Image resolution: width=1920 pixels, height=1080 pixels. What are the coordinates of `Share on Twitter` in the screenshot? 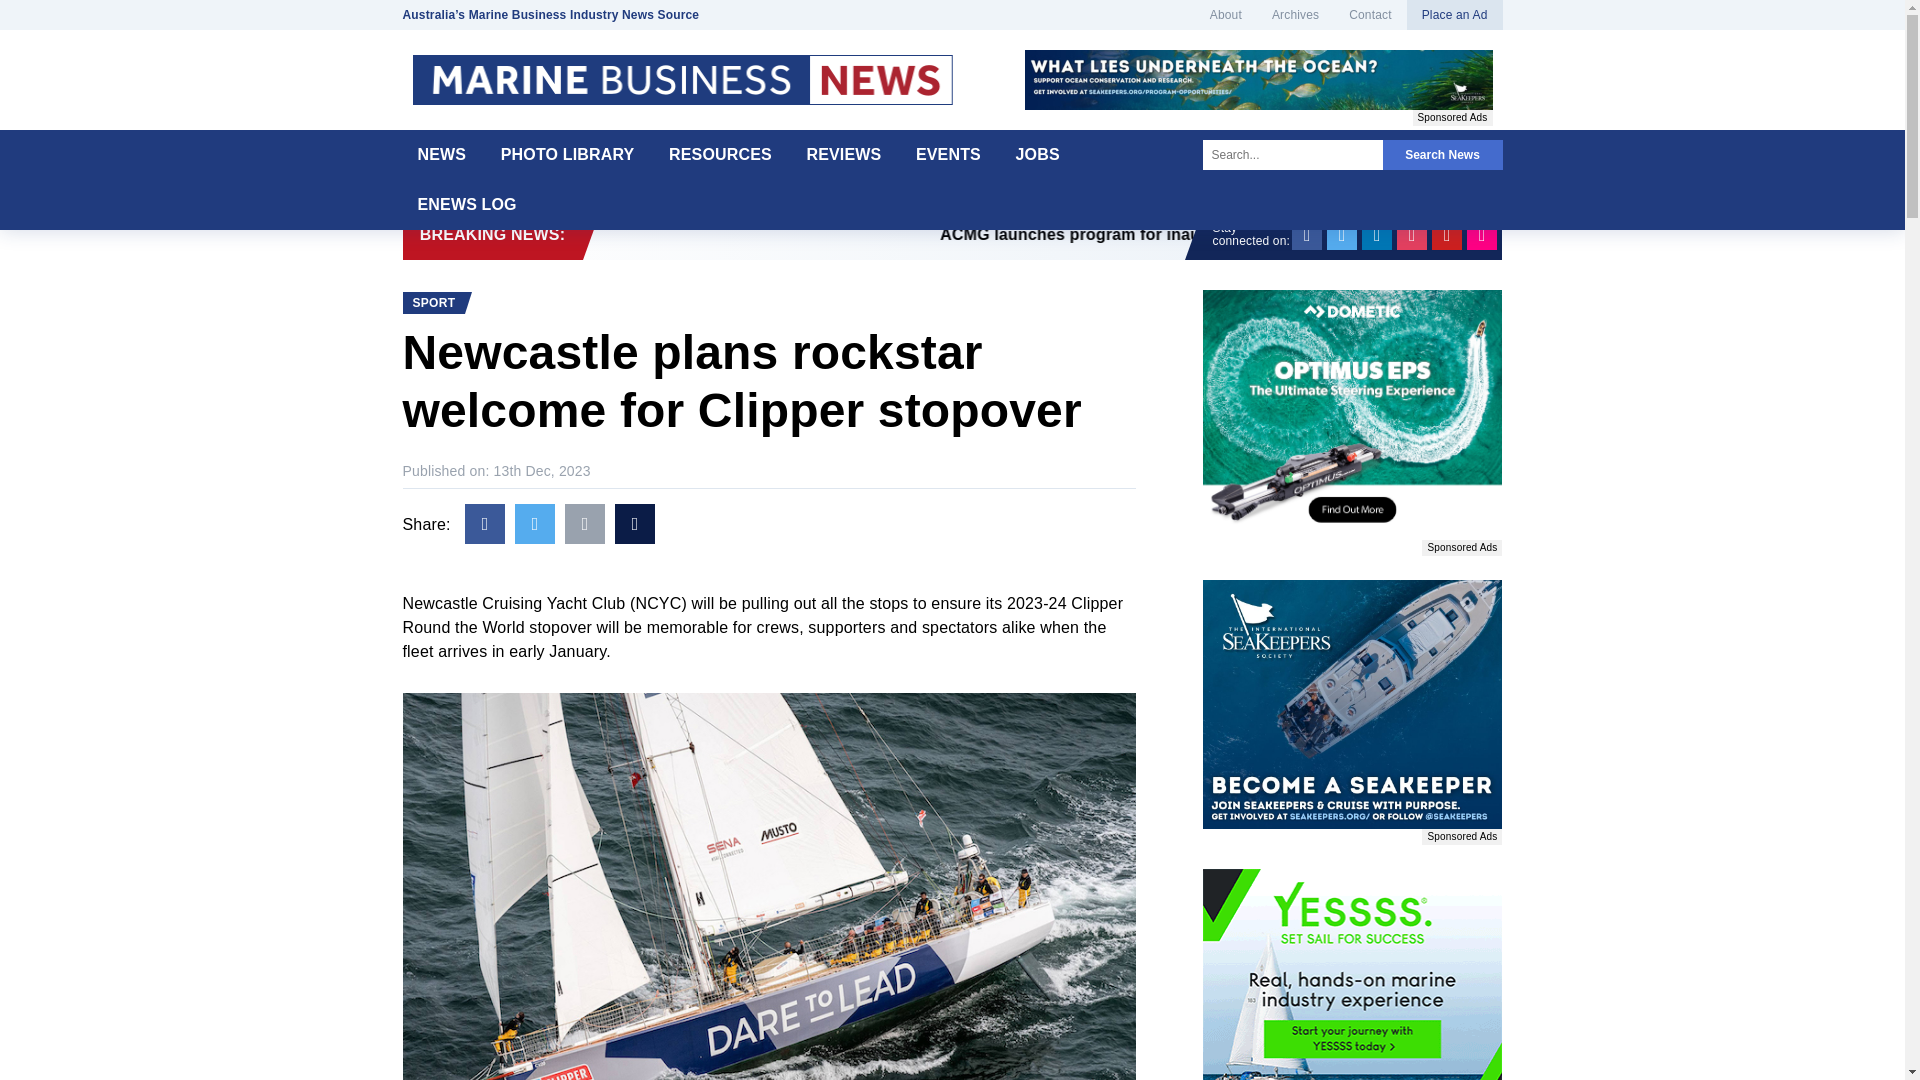 It's located at (534, 524).